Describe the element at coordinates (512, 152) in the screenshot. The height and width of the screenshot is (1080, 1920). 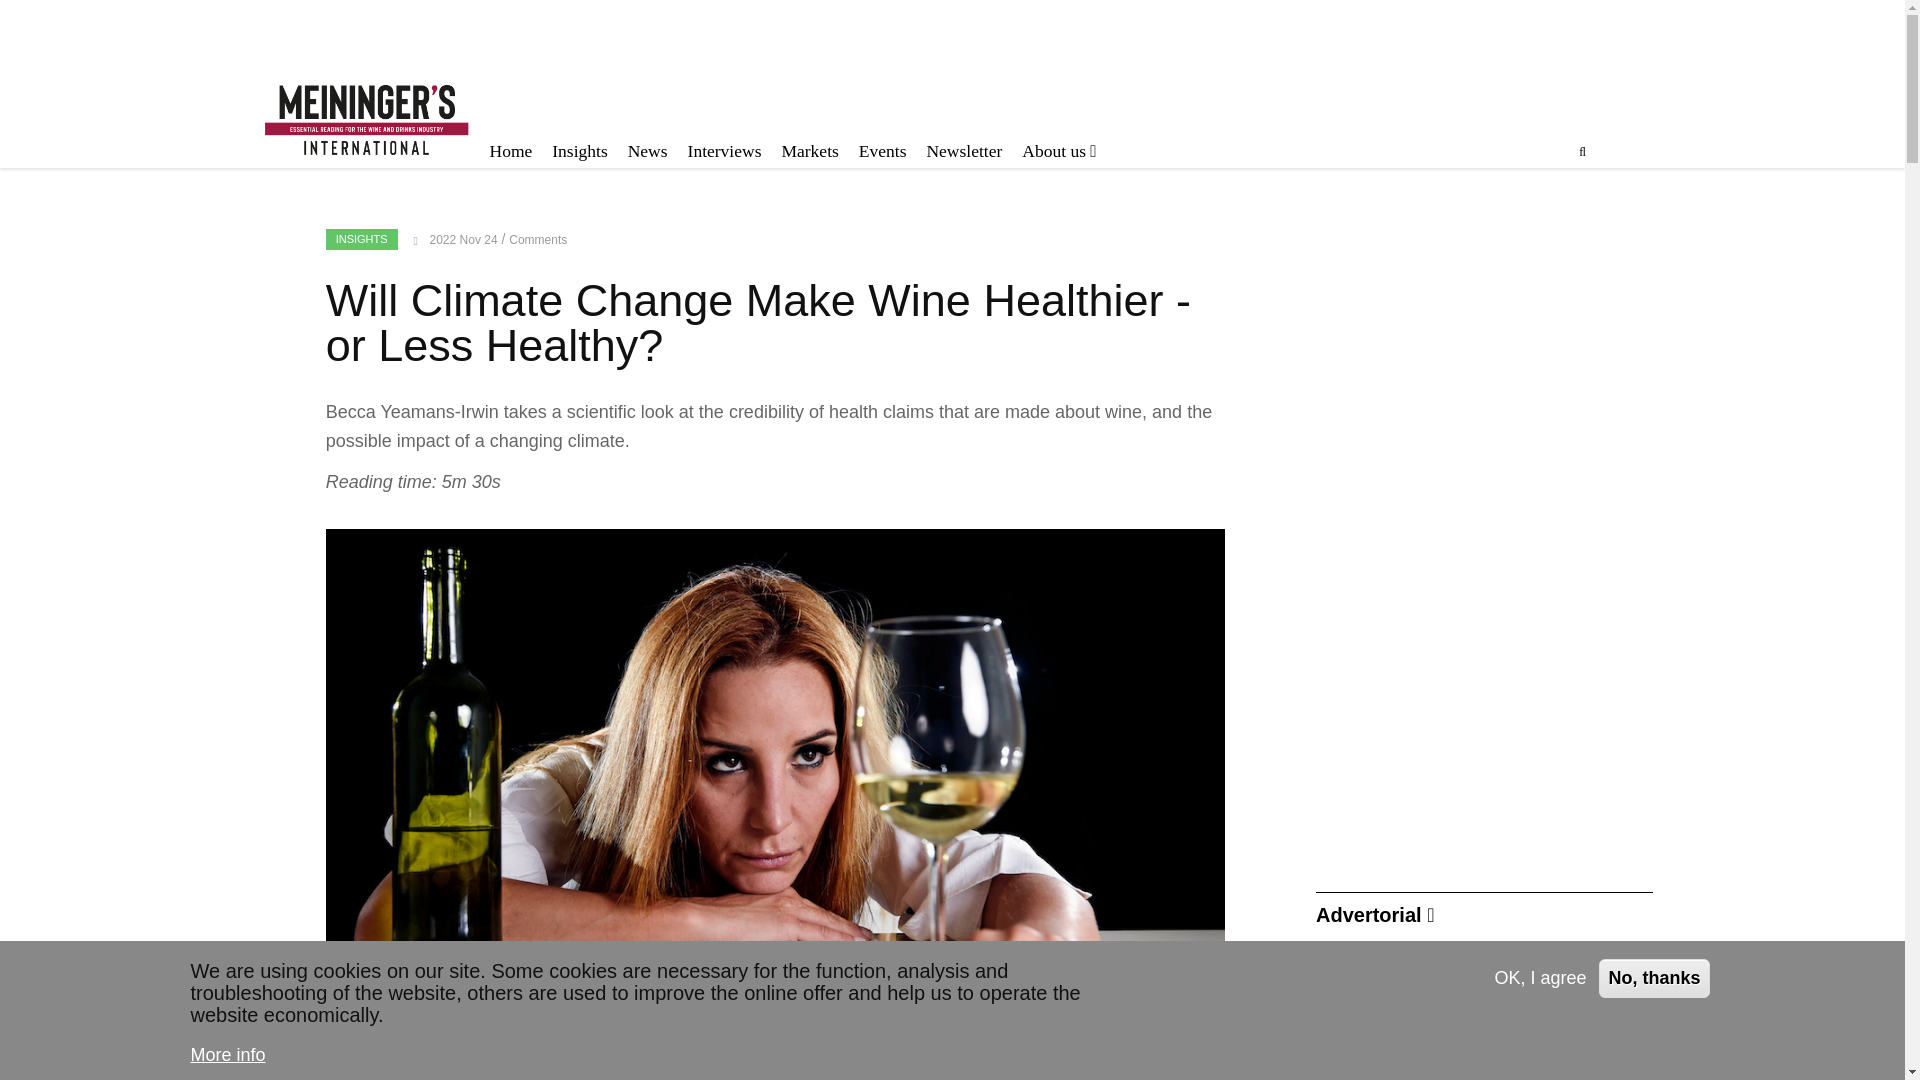
I see `Home` at that location.